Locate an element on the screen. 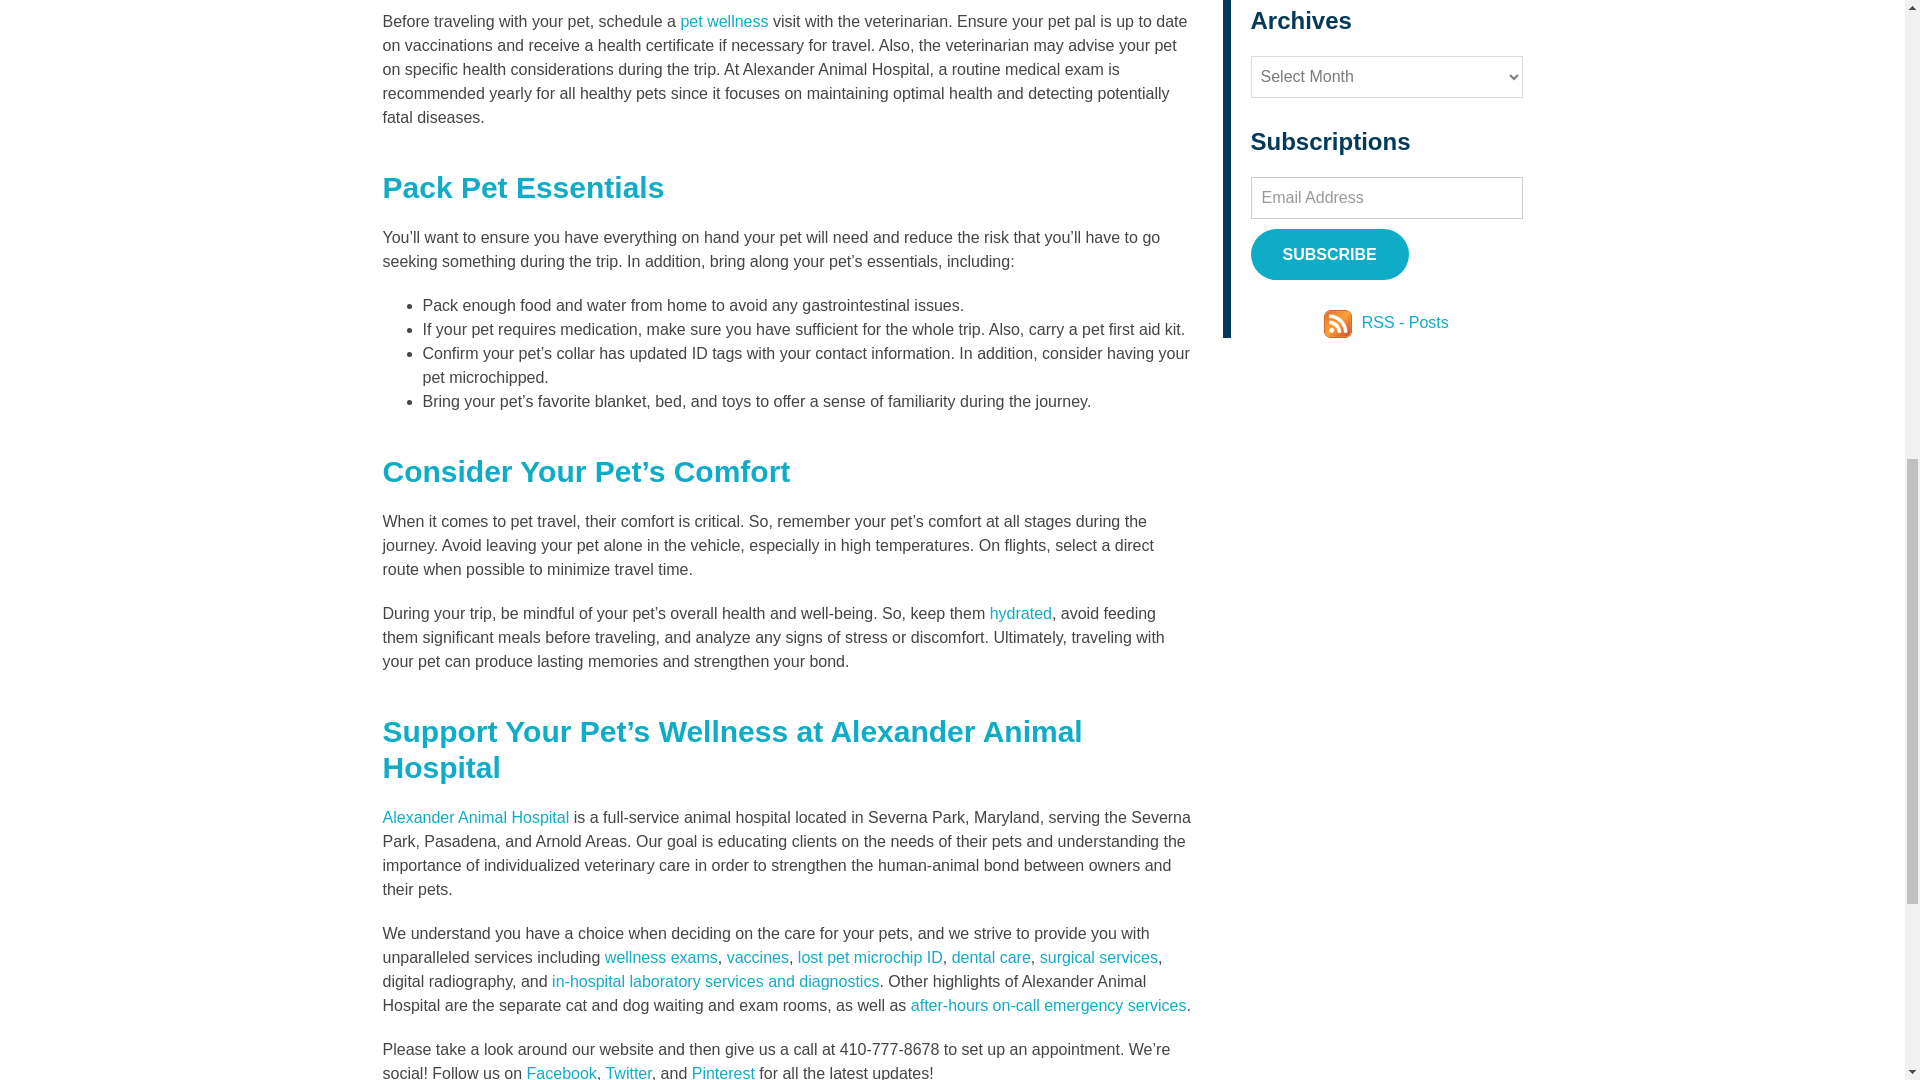 This screenshot has height=1080, width=1920.  Facebook is located at coordinates (560, 1072).